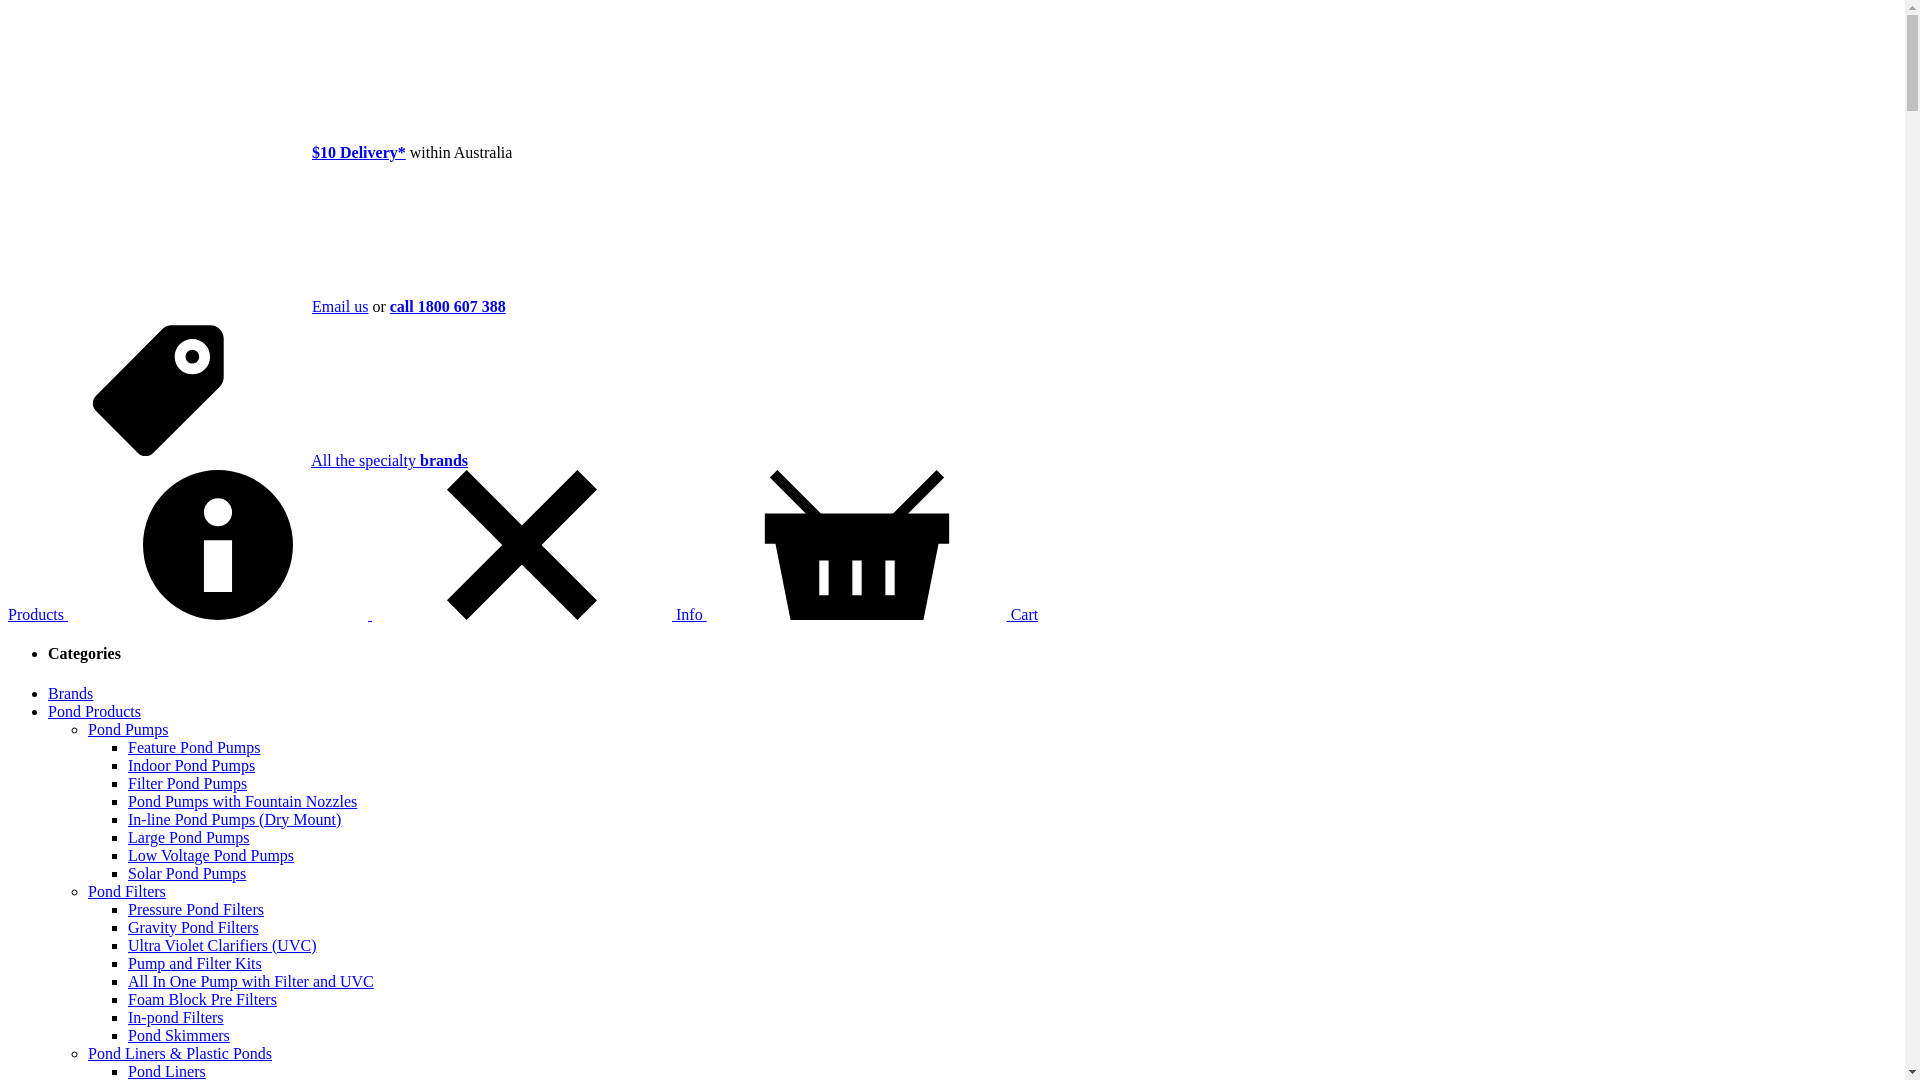 This screenshot has width=1920, height=1080. I want to click on Products, so click(38, 614).